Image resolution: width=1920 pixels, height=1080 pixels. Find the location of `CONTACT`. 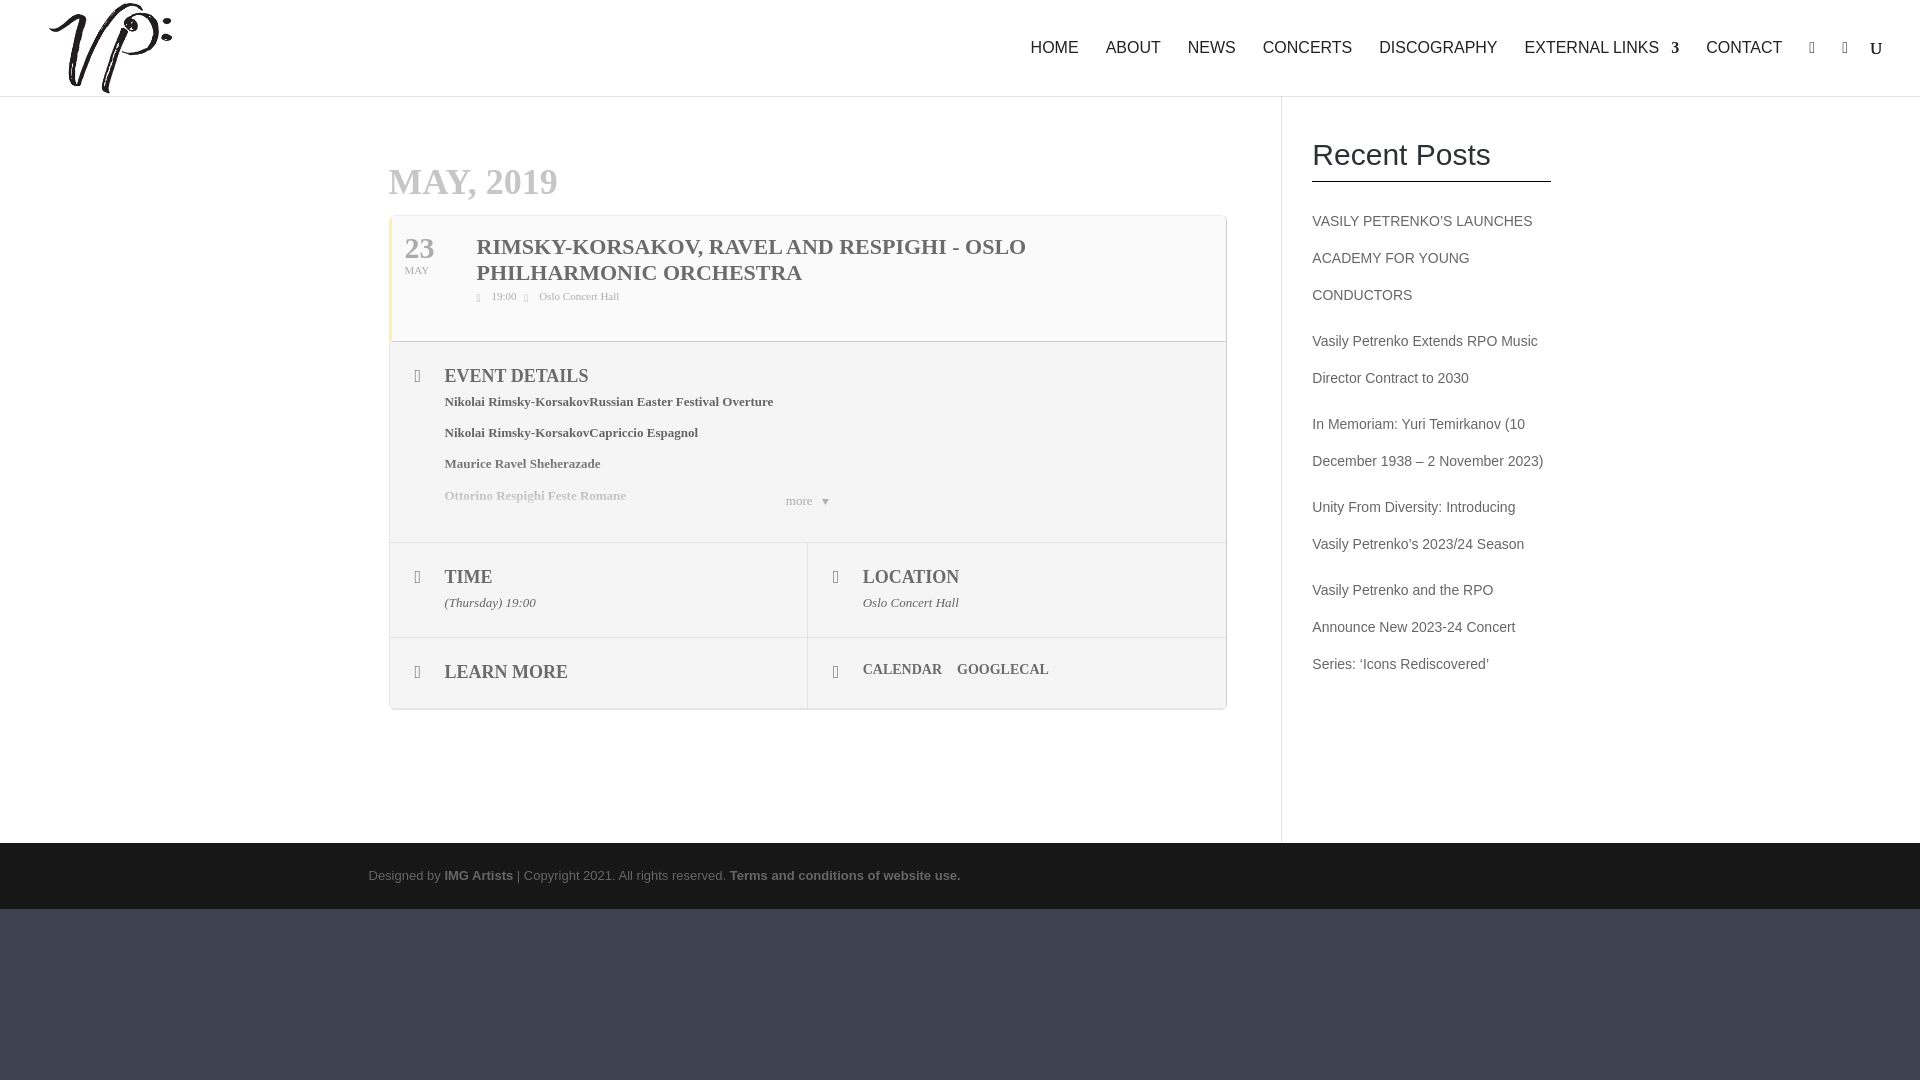

CONTACT is located at coordinates (1744, 68).